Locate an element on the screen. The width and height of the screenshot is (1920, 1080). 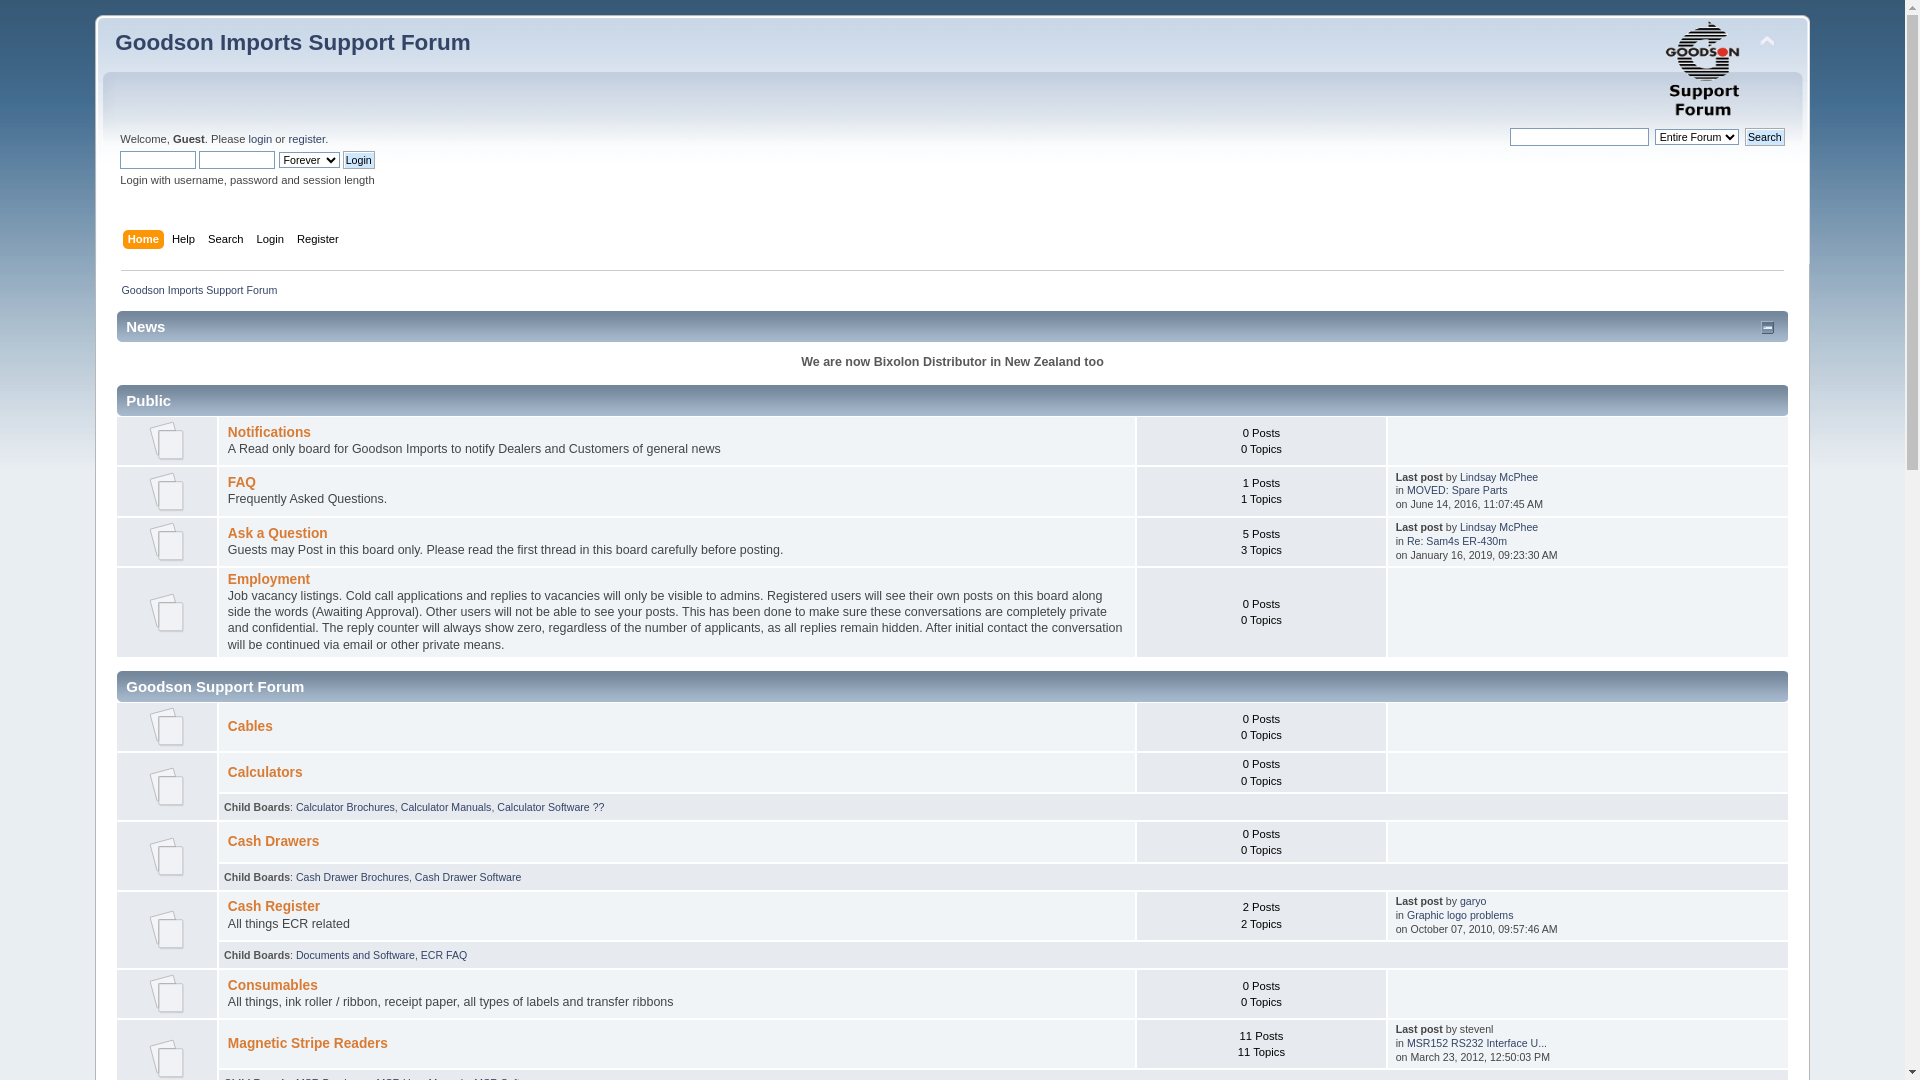
Ask a Question is located at coordinates (278, 534).